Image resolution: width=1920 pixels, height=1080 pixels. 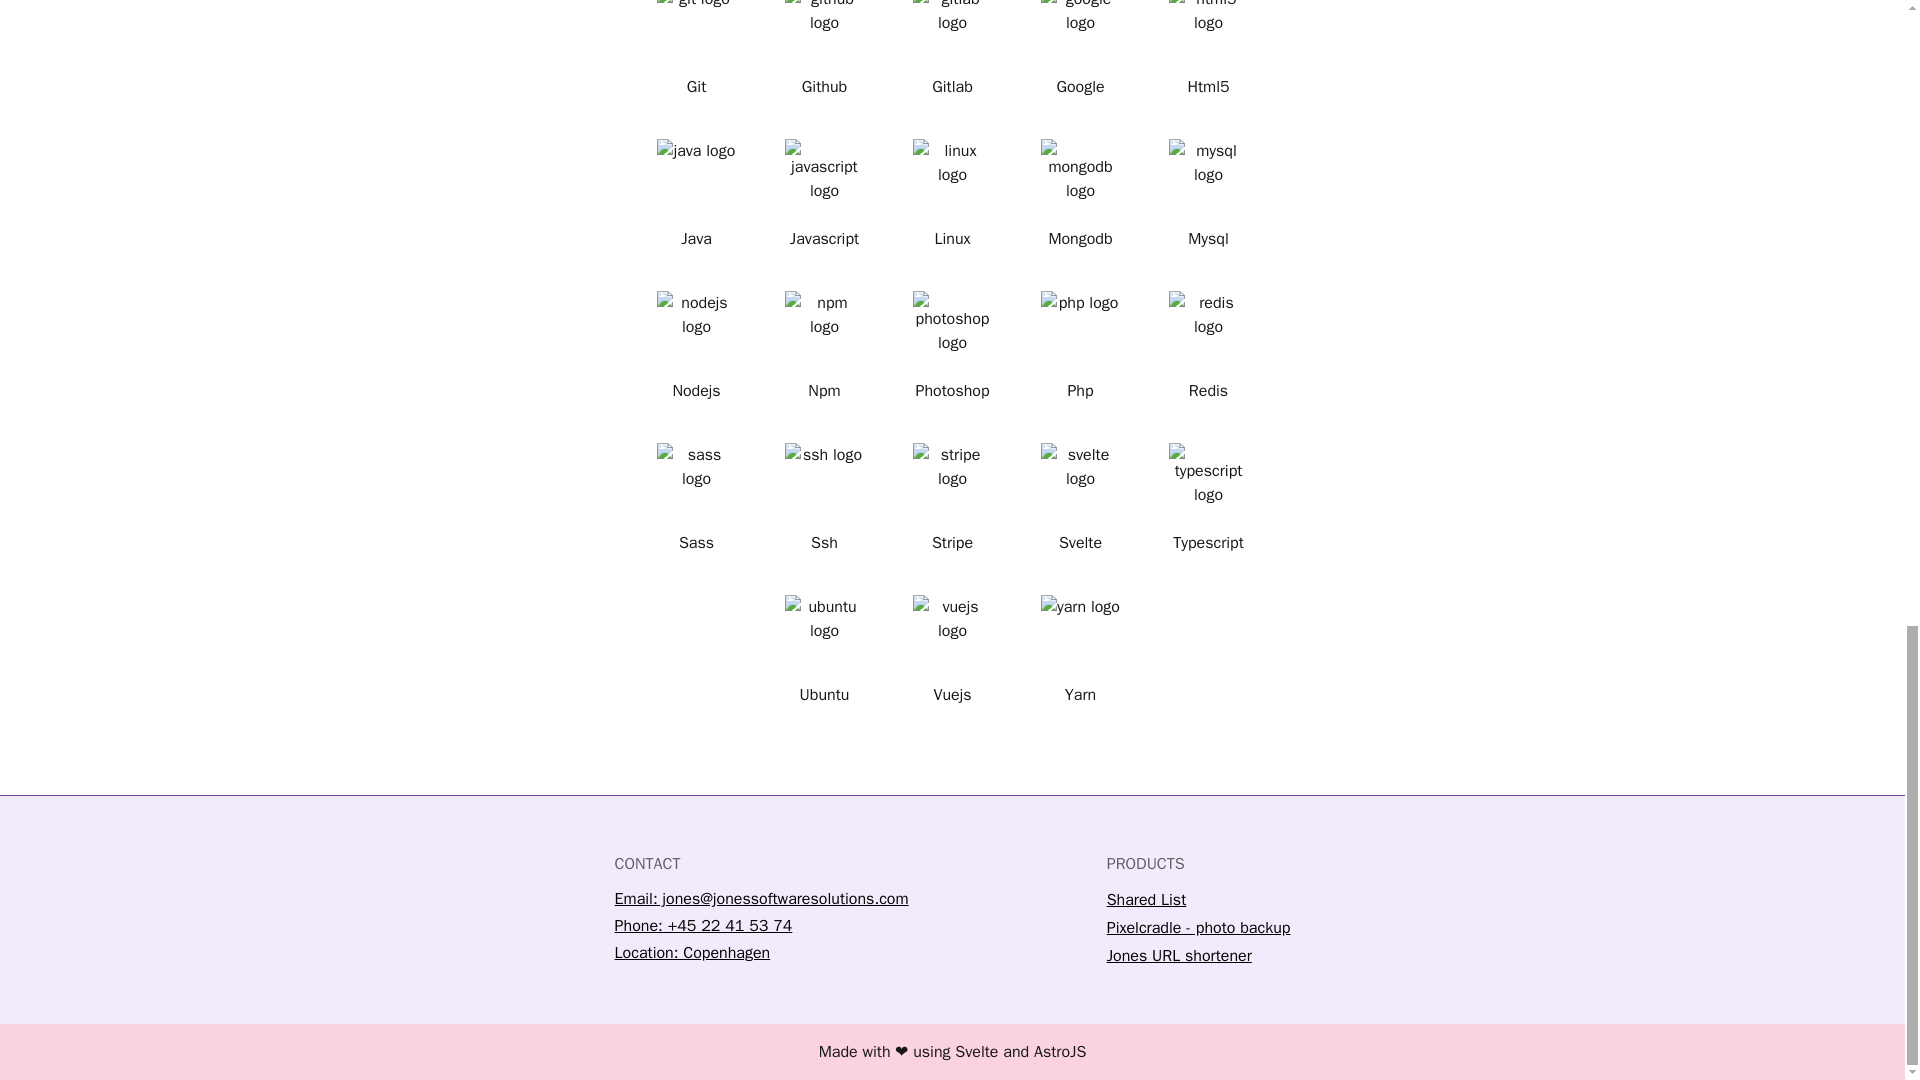 What do you see at coordinates (860, 954) in the screenshot?
I see `Location: Copenhagen` at bounding box center [860, 954].